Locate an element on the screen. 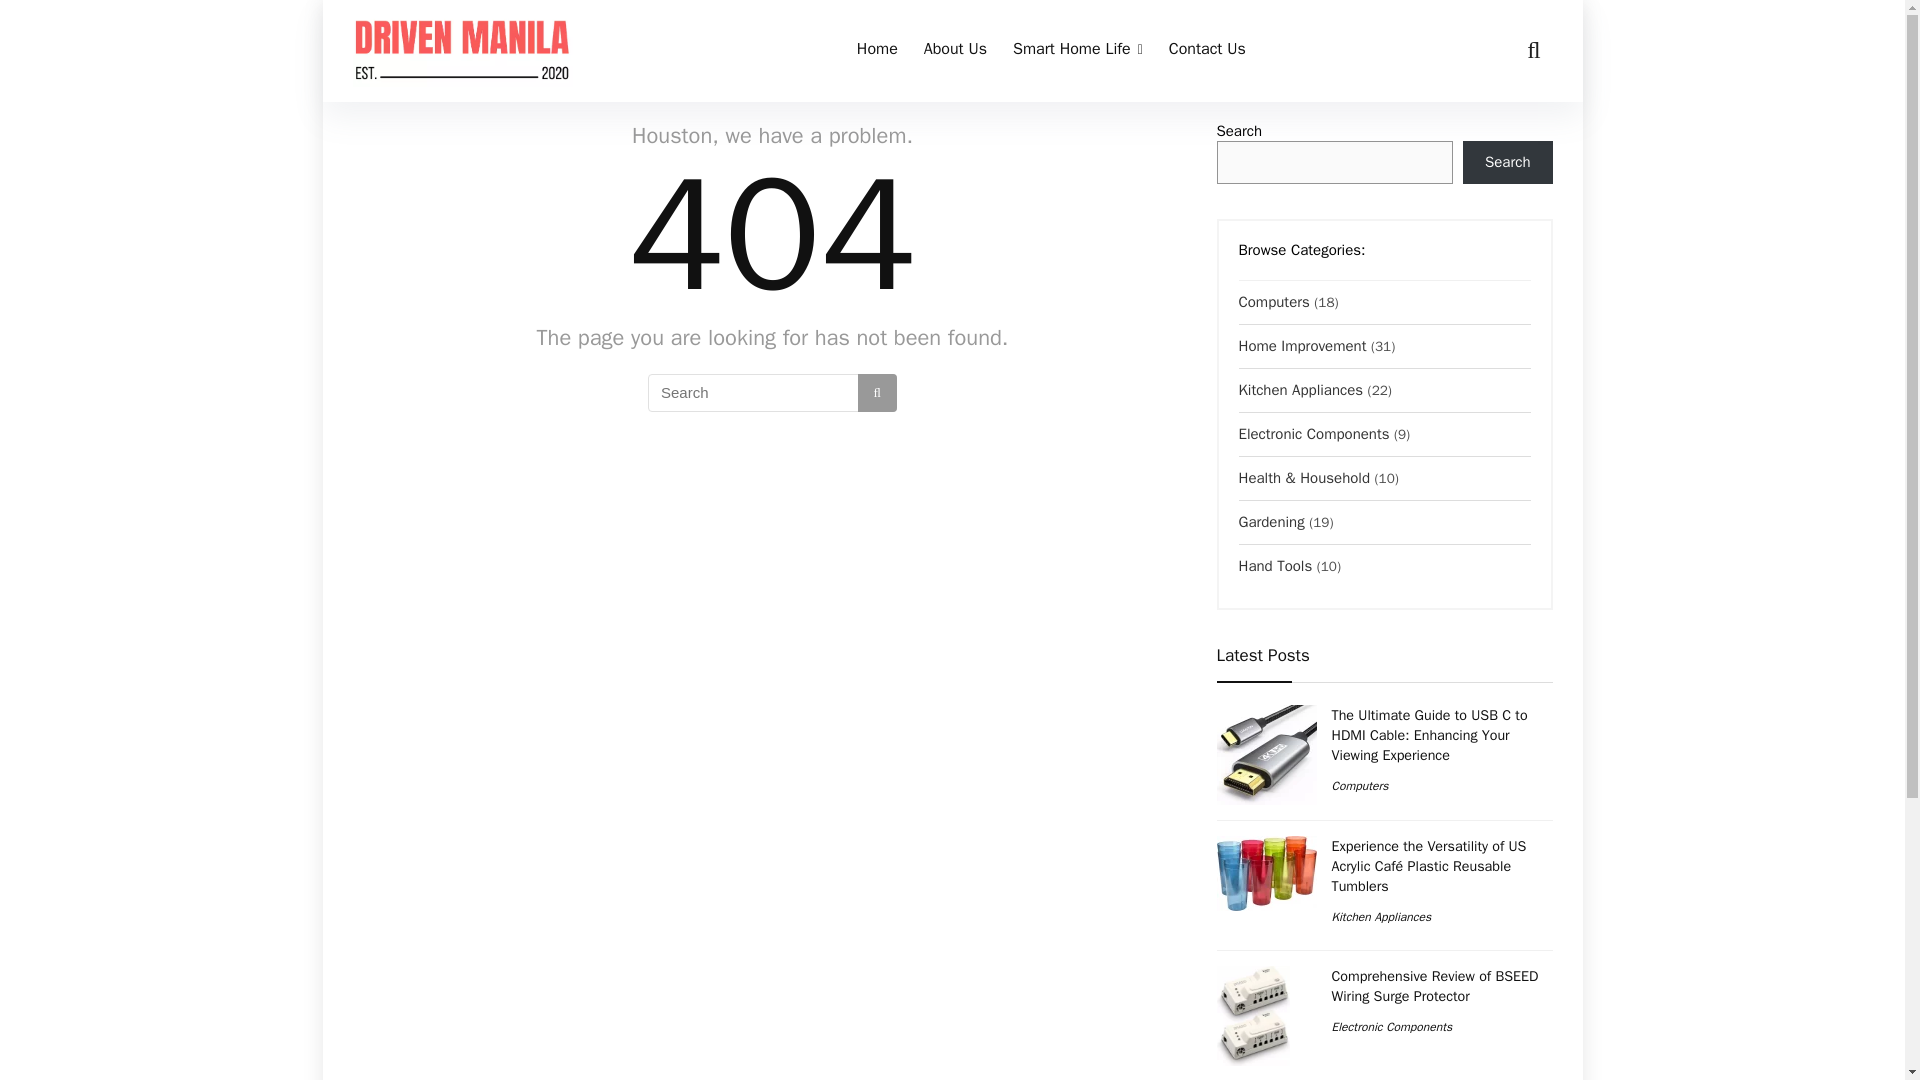  Smart Home Life is located at coordinates (1078, 51).